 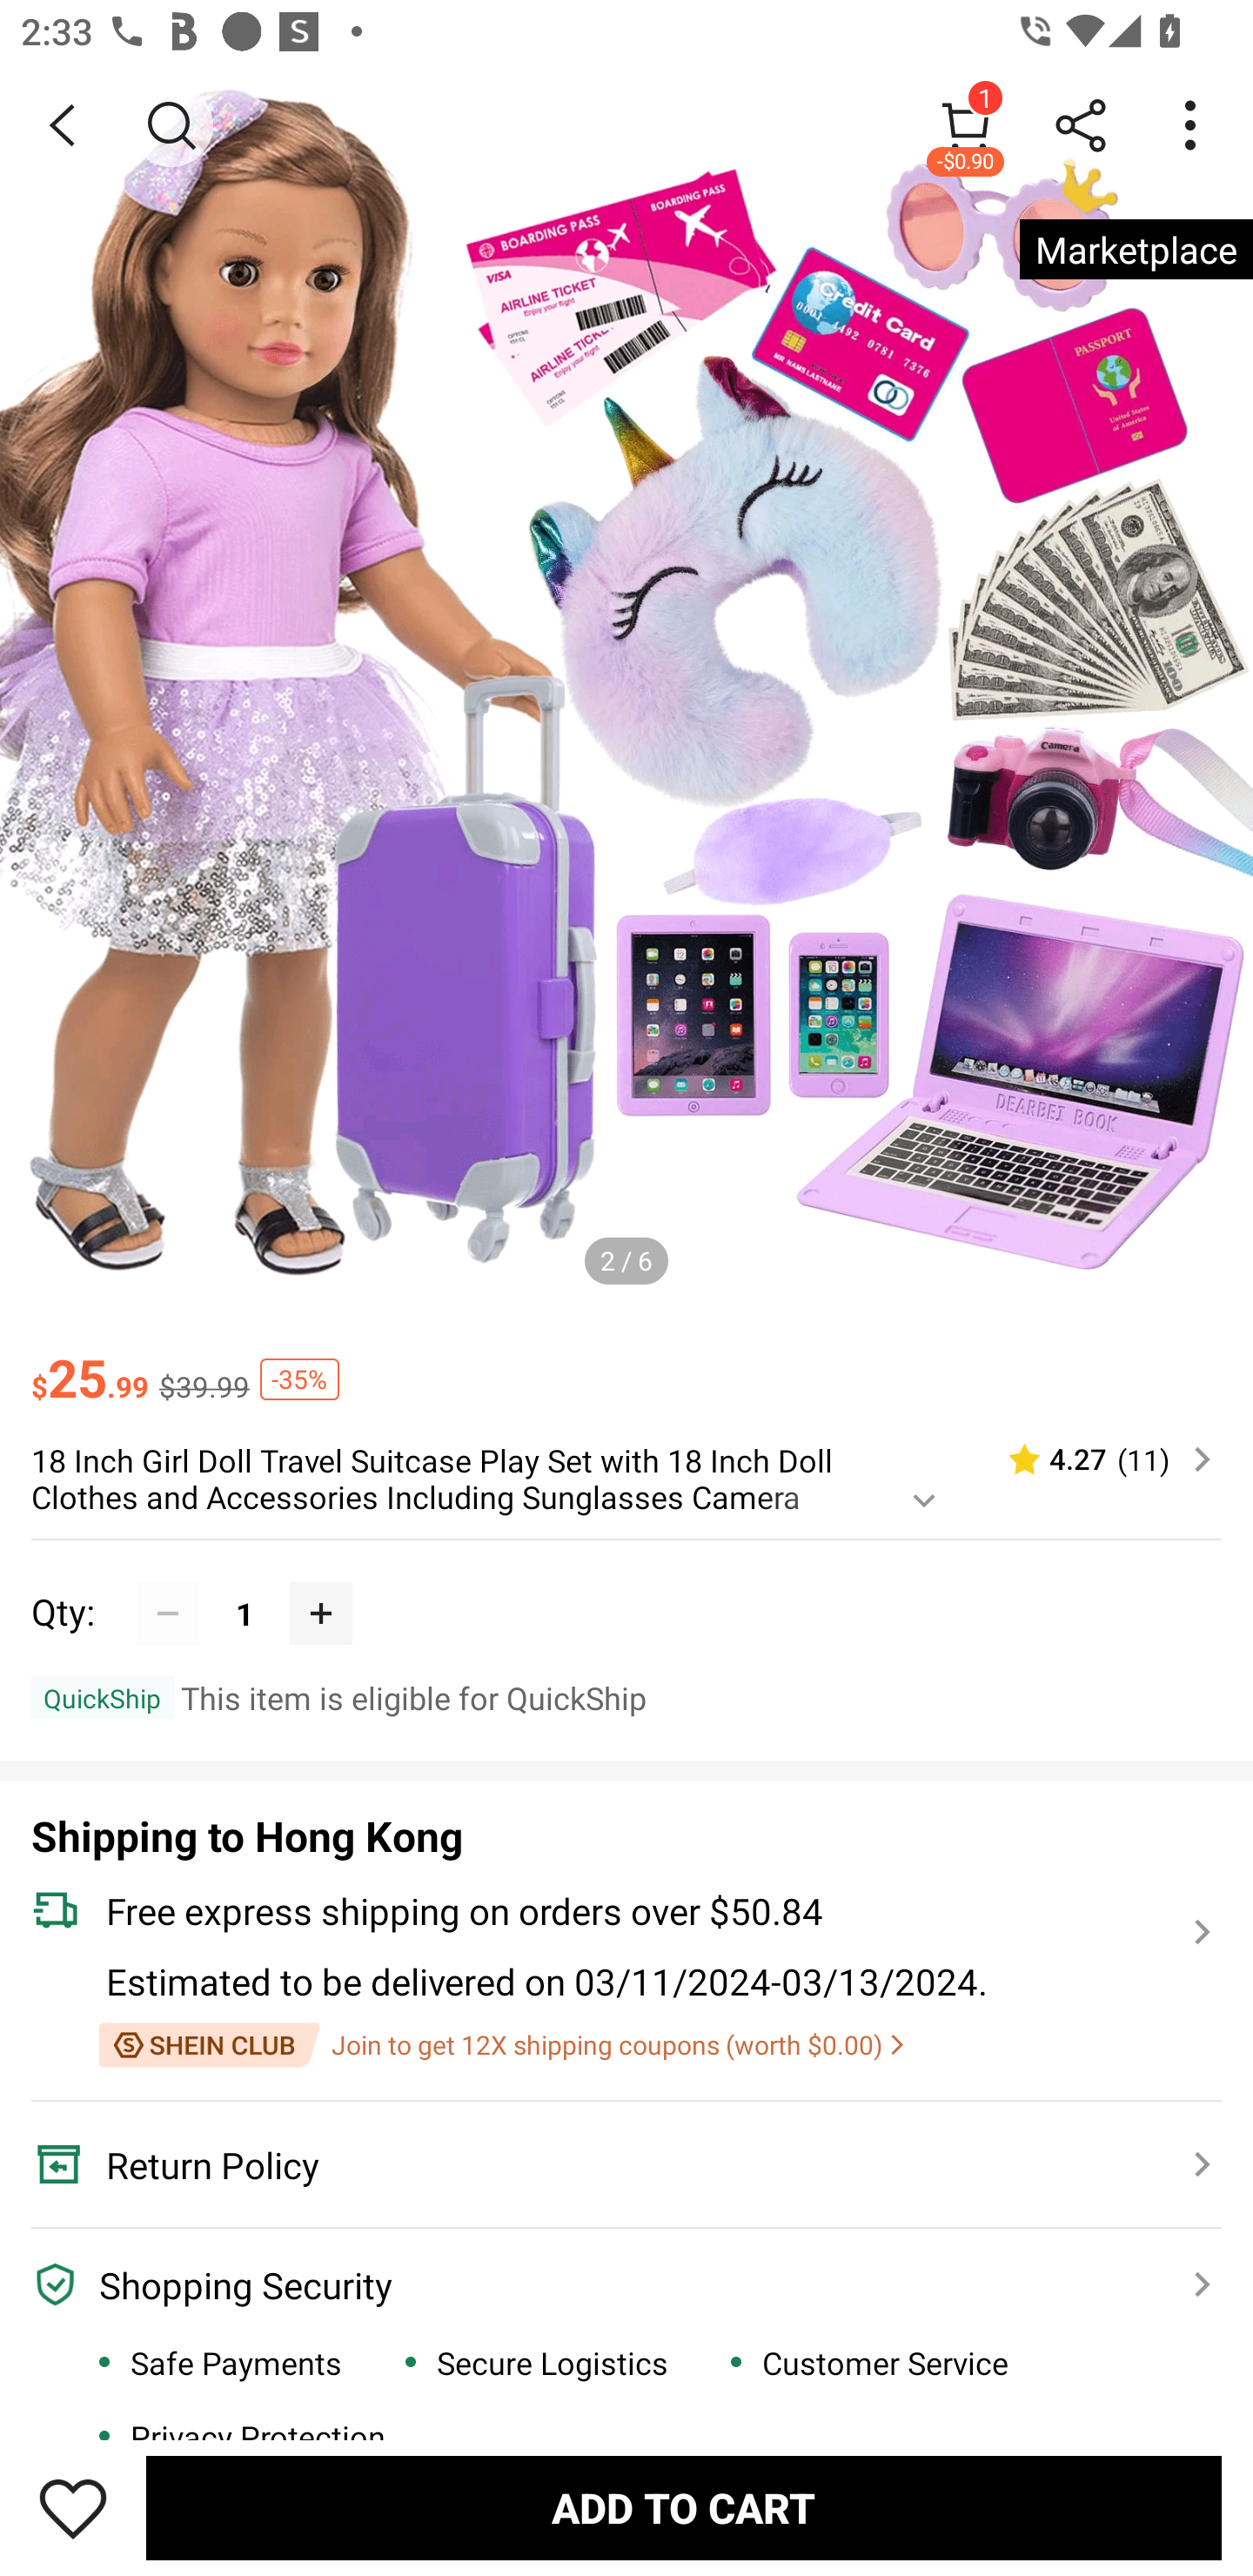 What do you see at coordinates (626, 1364) in the screenshot?
I see `$25.99 $39.99 -35%` at bounding box center [626, 1364].